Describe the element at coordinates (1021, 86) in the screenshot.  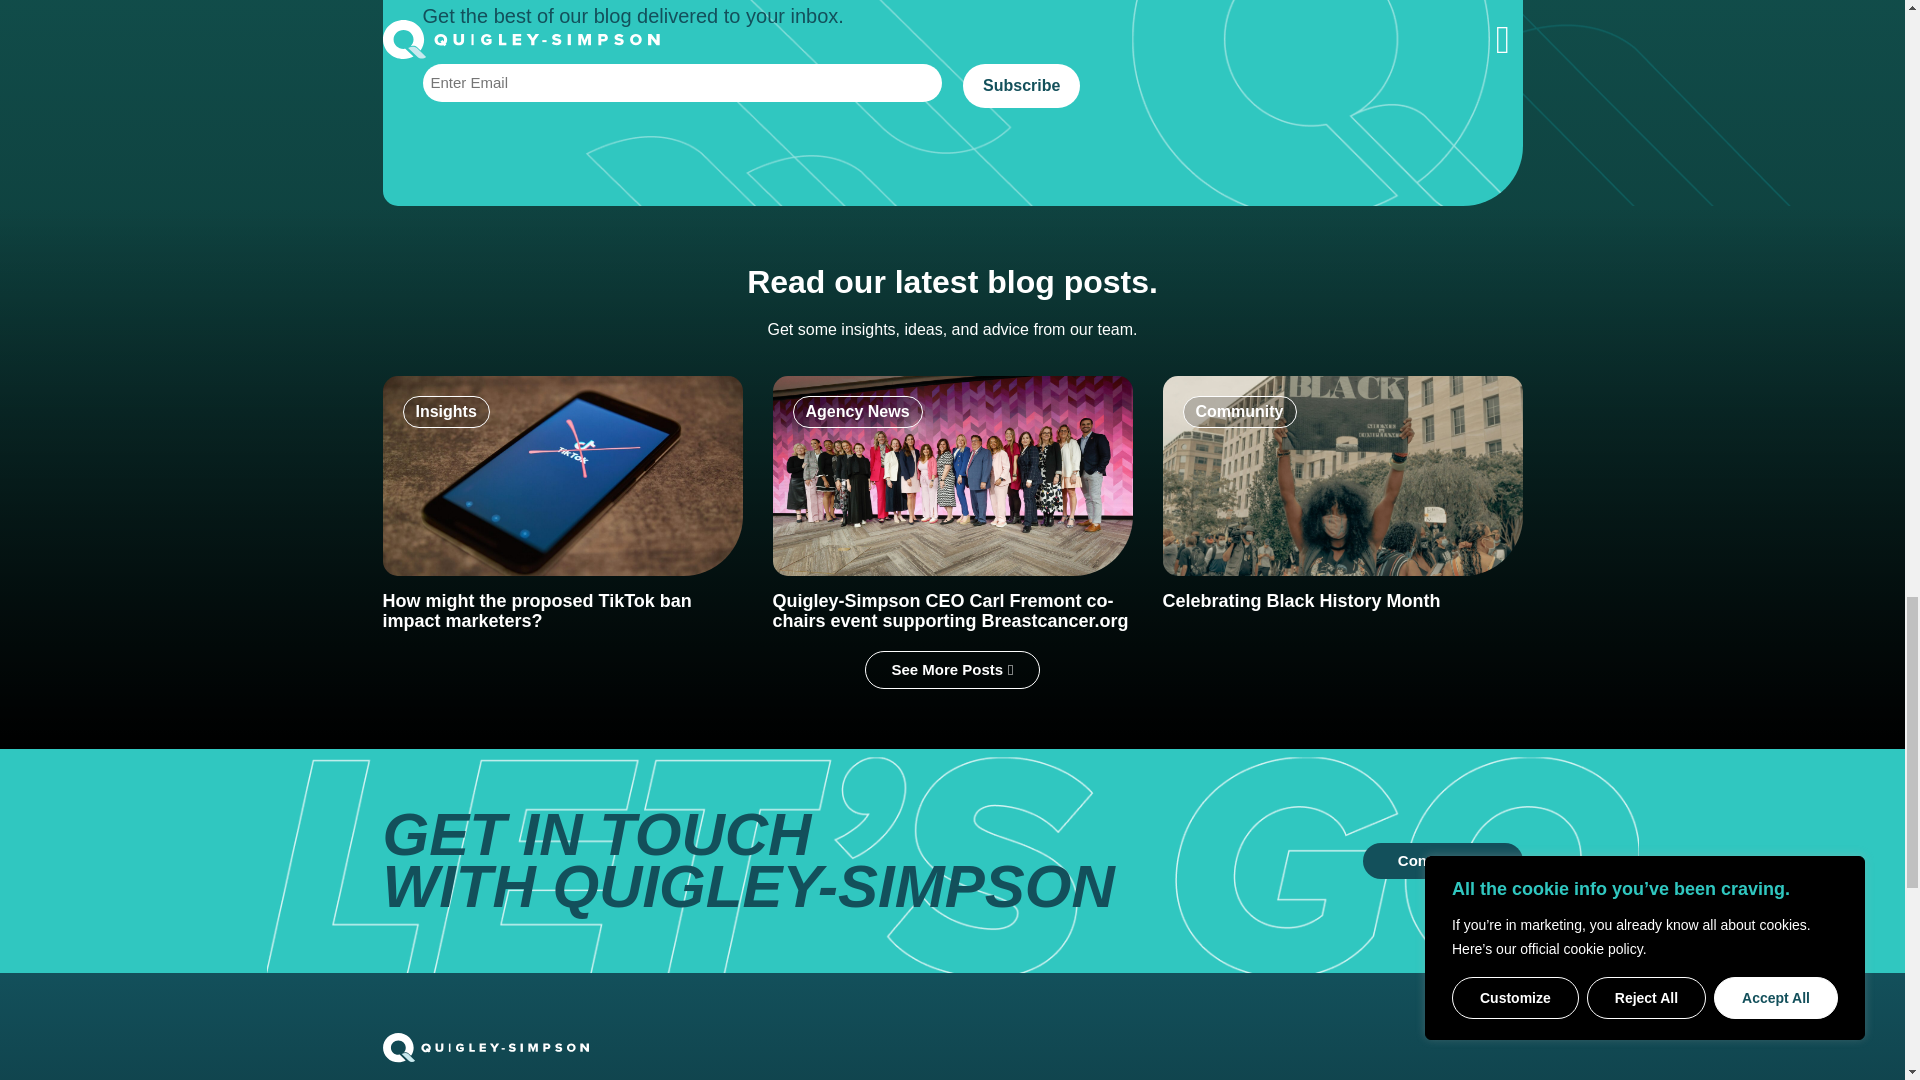
I see `Subscribe` at that location.